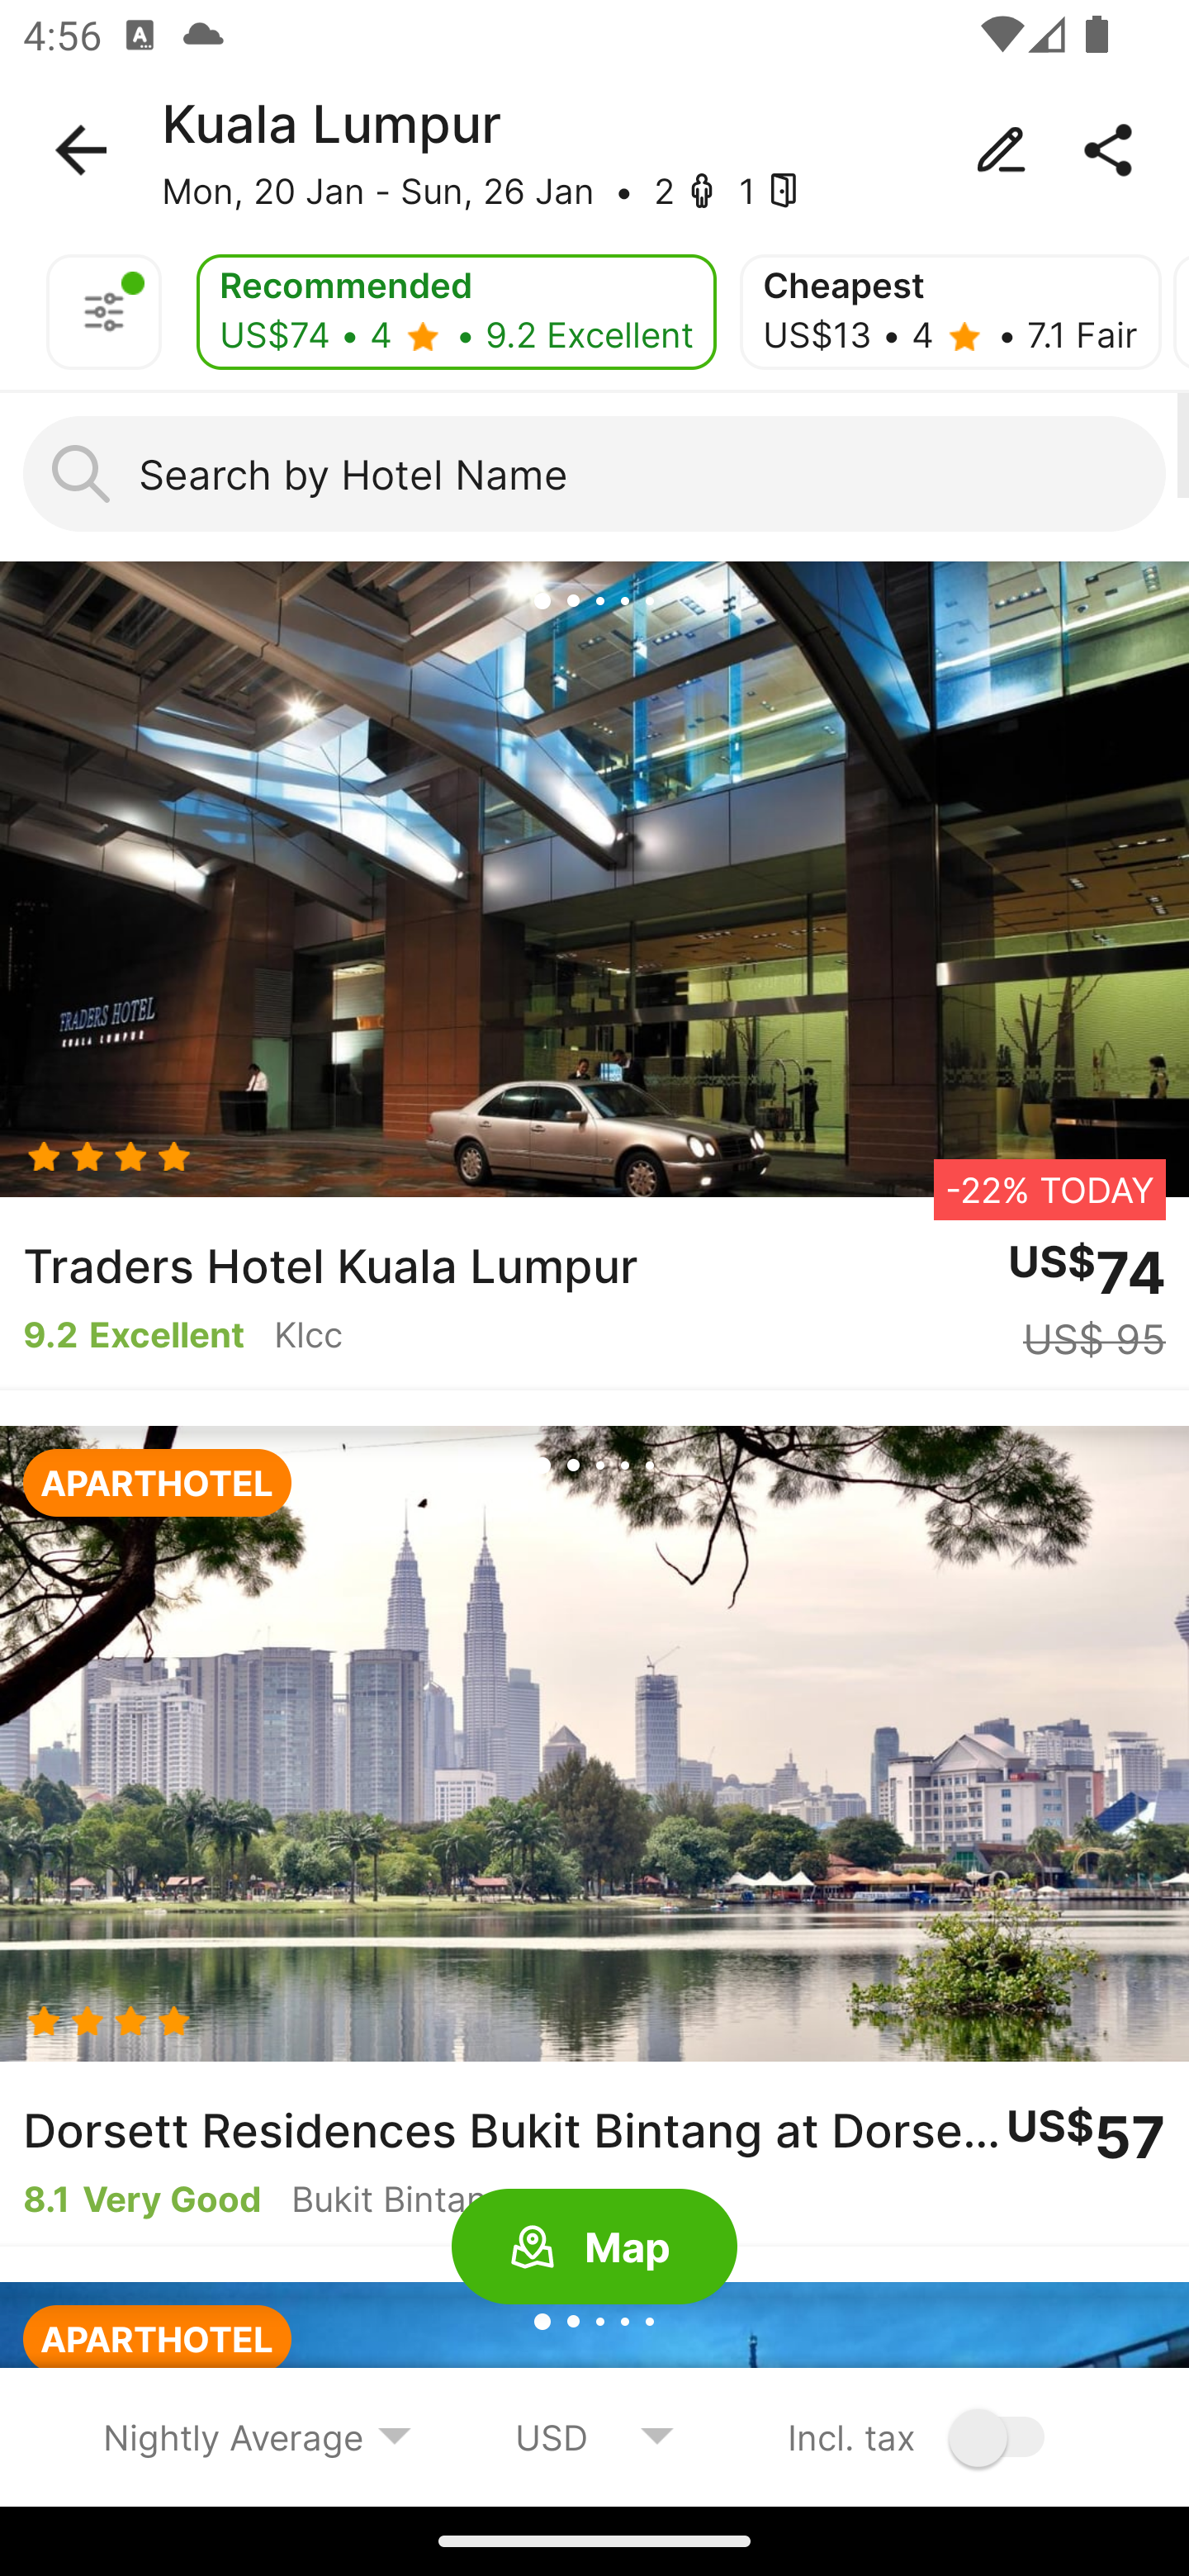 This screenshot has width=1189, height=2576. Describe the element at coordinates (456, 312) in the screenshot. I see `Recommended  US$74  • 4 - • 9.2 Excellent` at that location.